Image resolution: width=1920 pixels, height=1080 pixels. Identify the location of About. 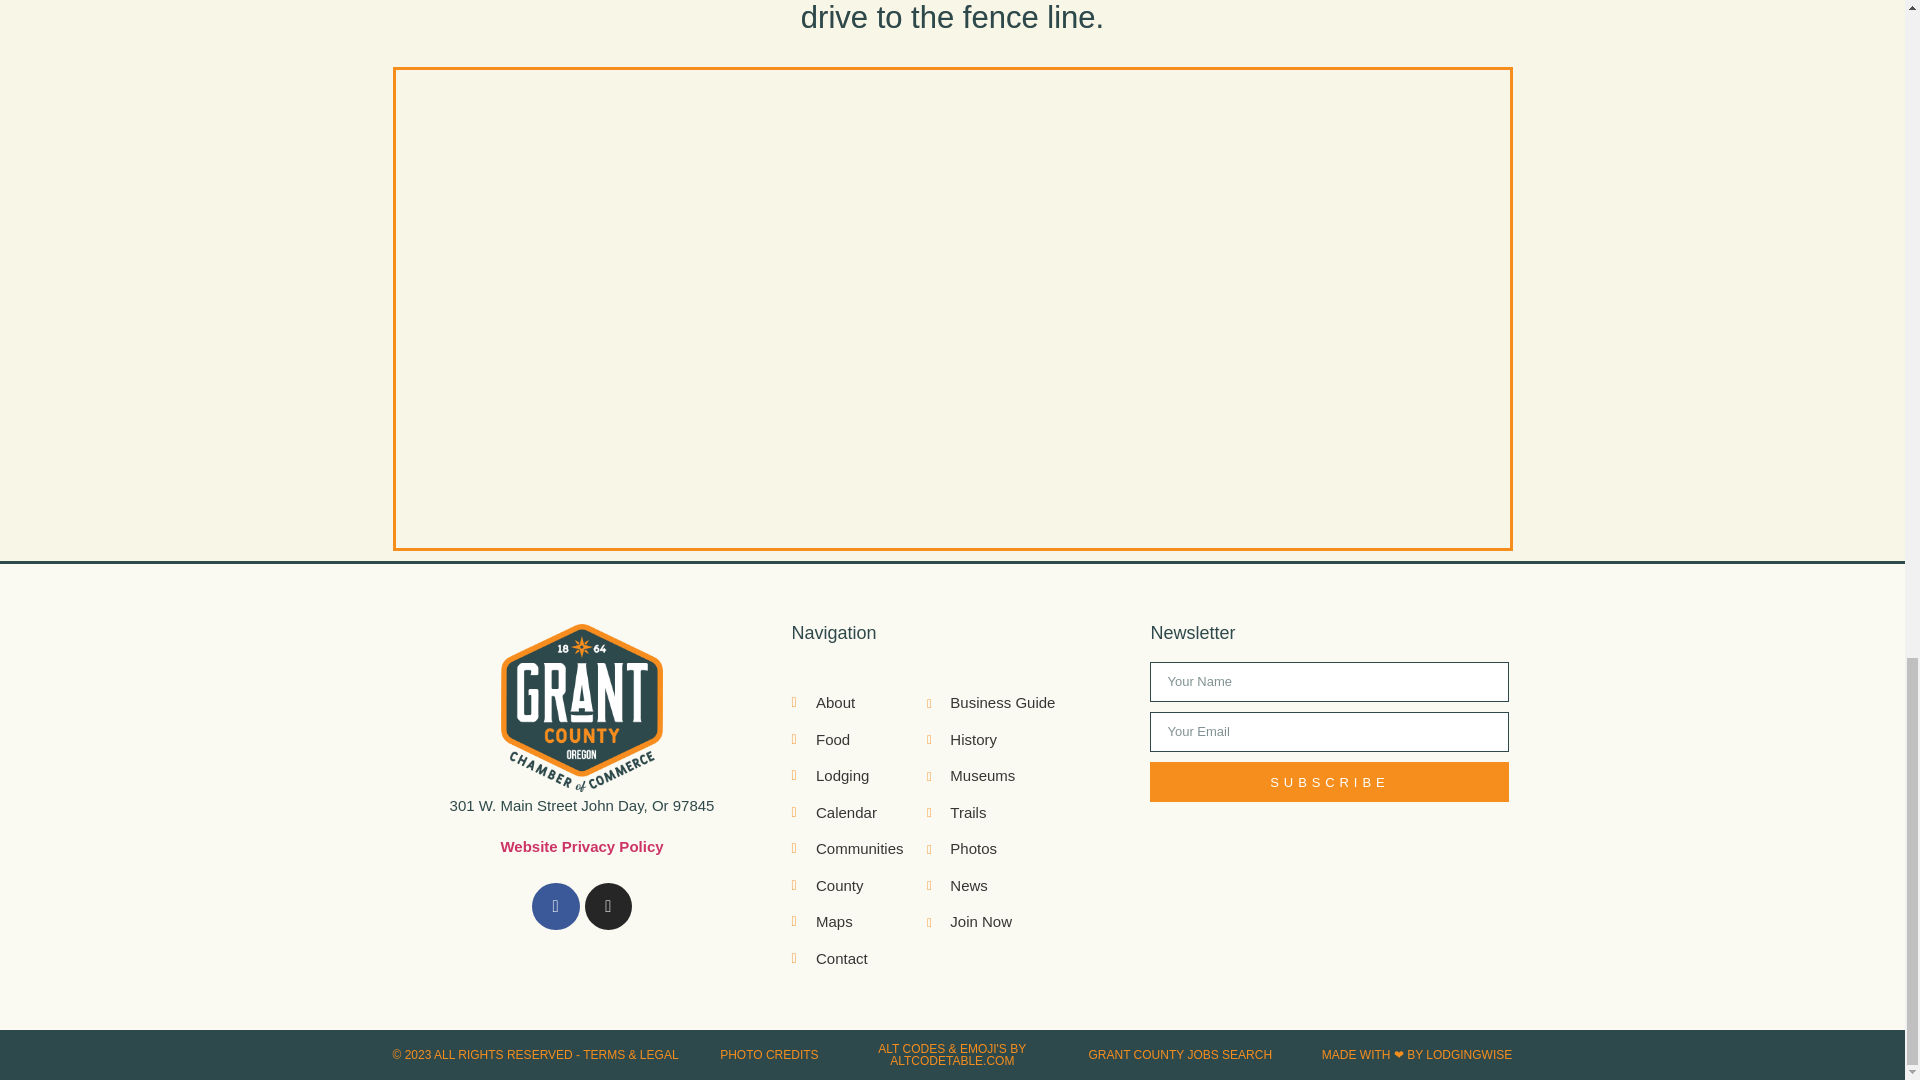
(859, 703).